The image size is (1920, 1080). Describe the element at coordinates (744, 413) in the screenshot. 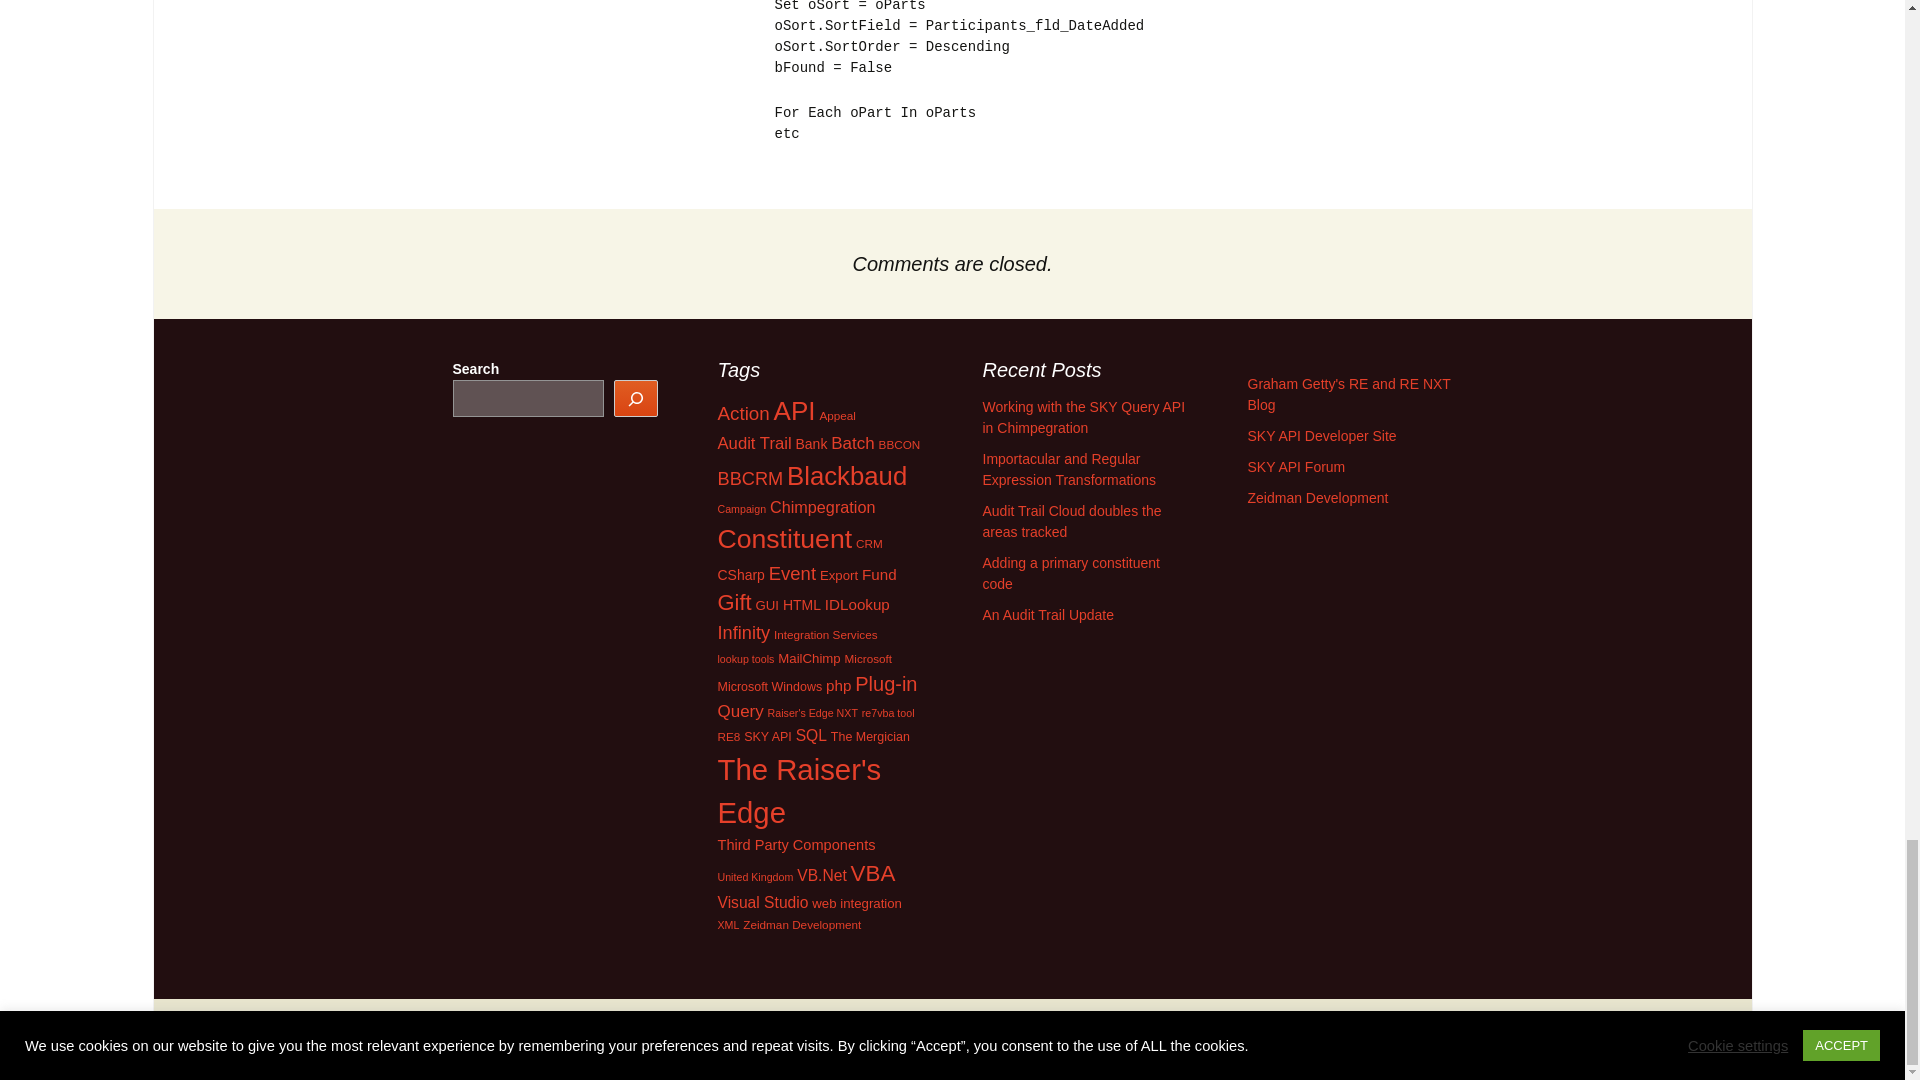

I see `Action` at that location.